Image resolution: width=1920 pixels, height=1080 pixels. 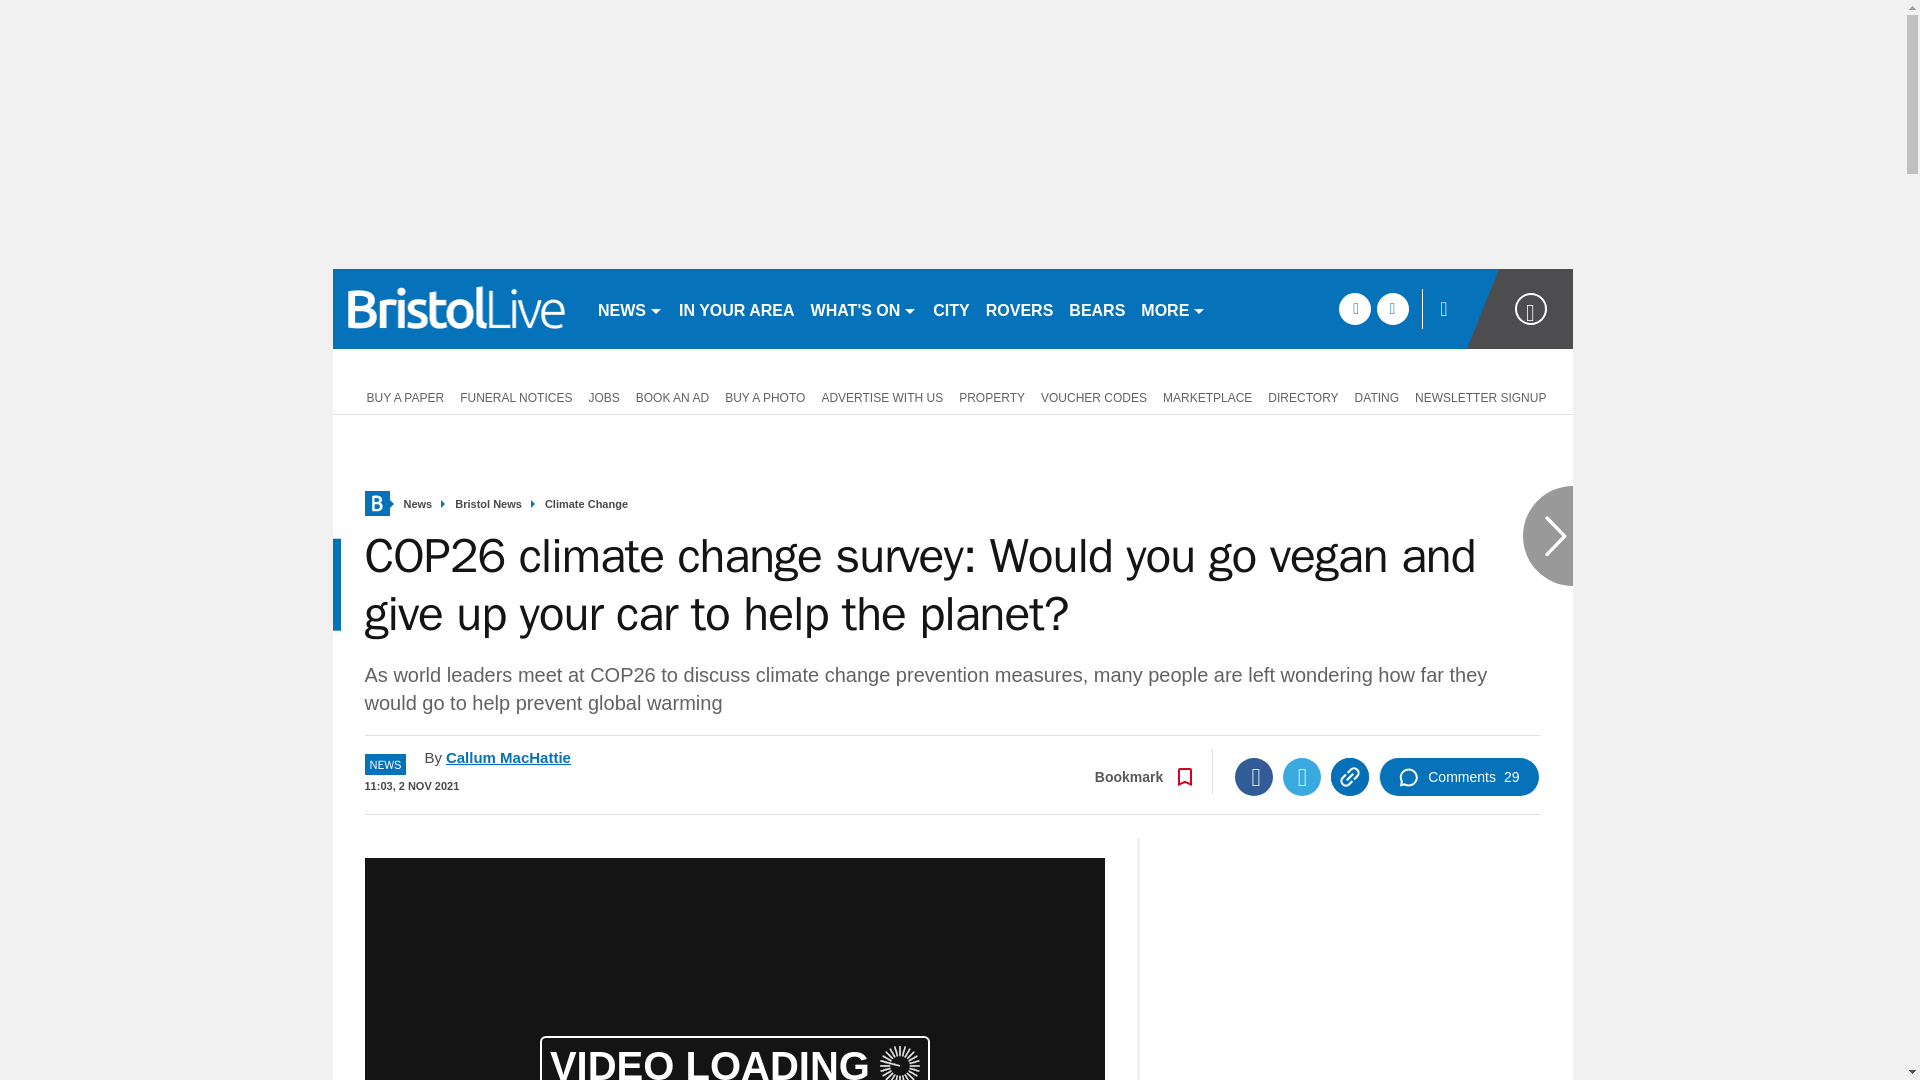 What do you see at coordinates (630, 308) in the screenshot?
I see `NEWS` at bounding box center [630, 308].